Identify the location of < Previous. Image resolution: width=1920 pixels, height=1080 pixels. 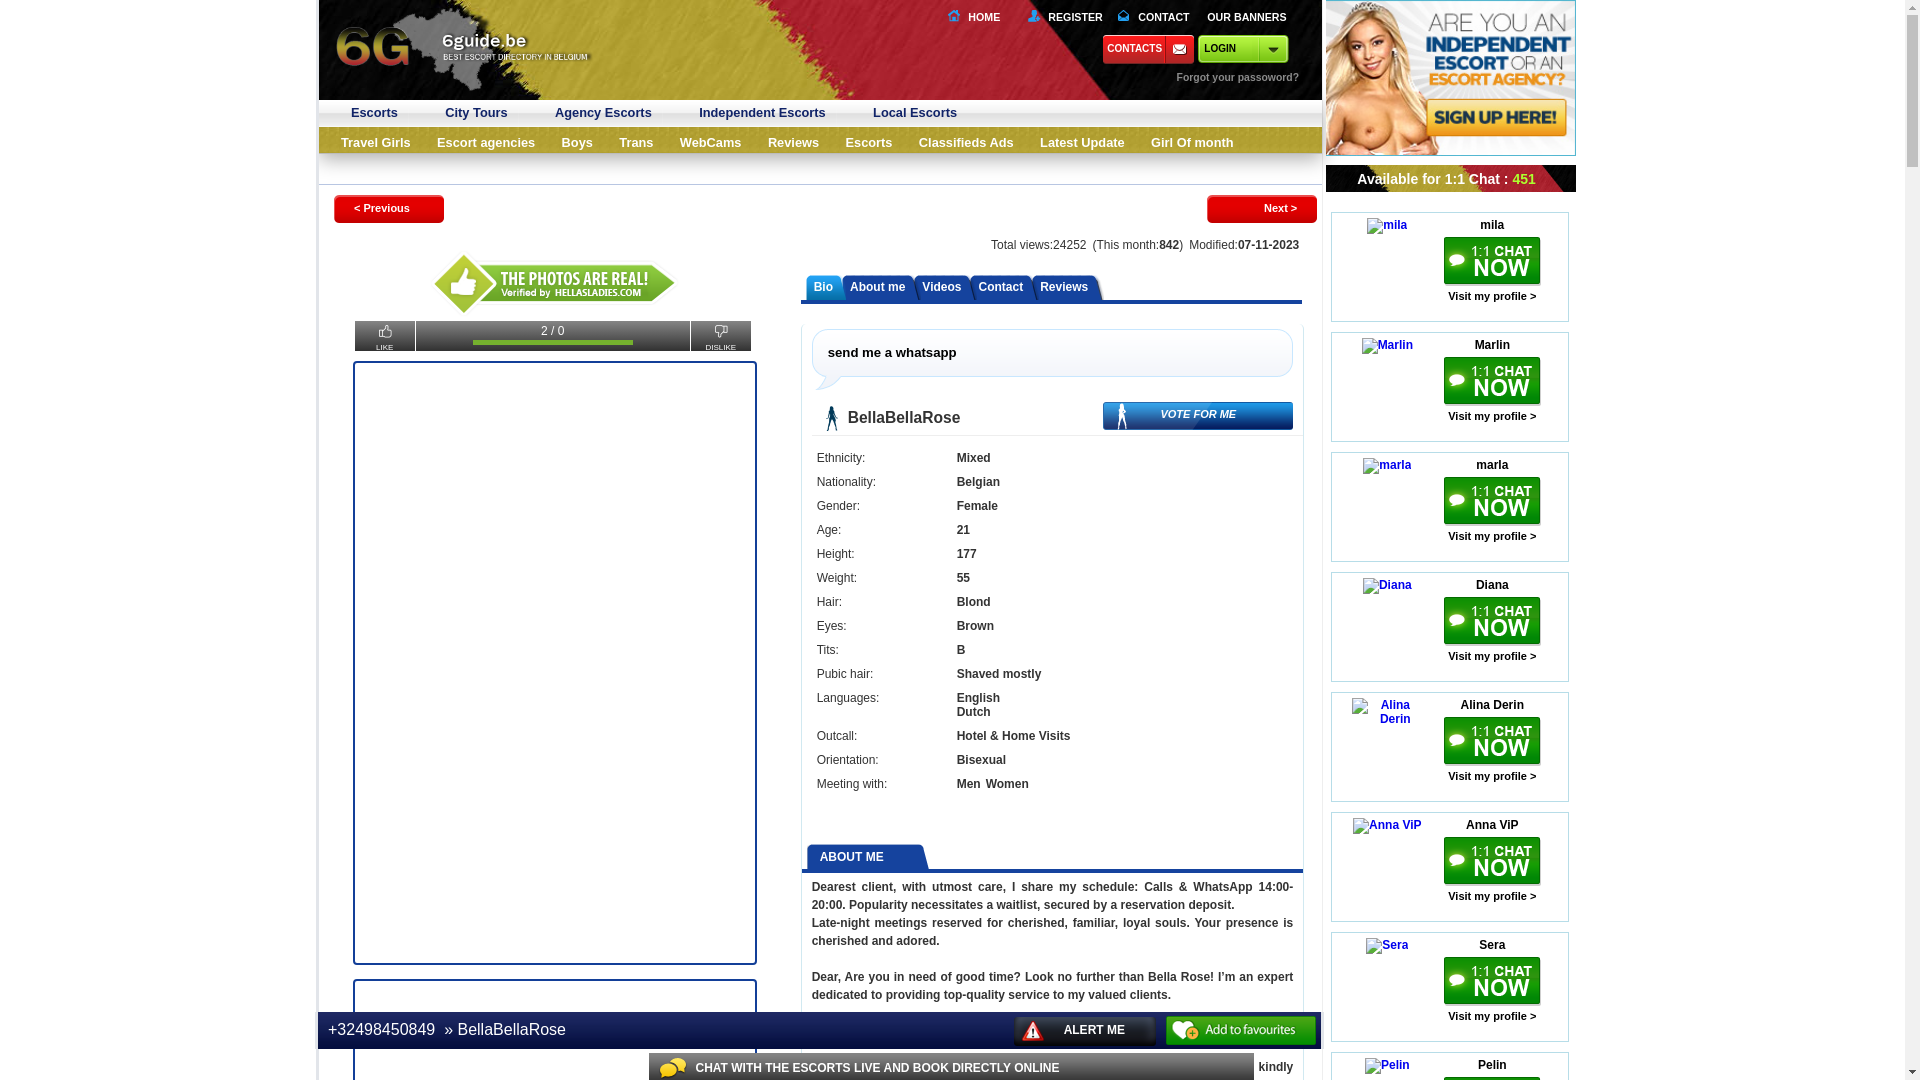
(386, 209).